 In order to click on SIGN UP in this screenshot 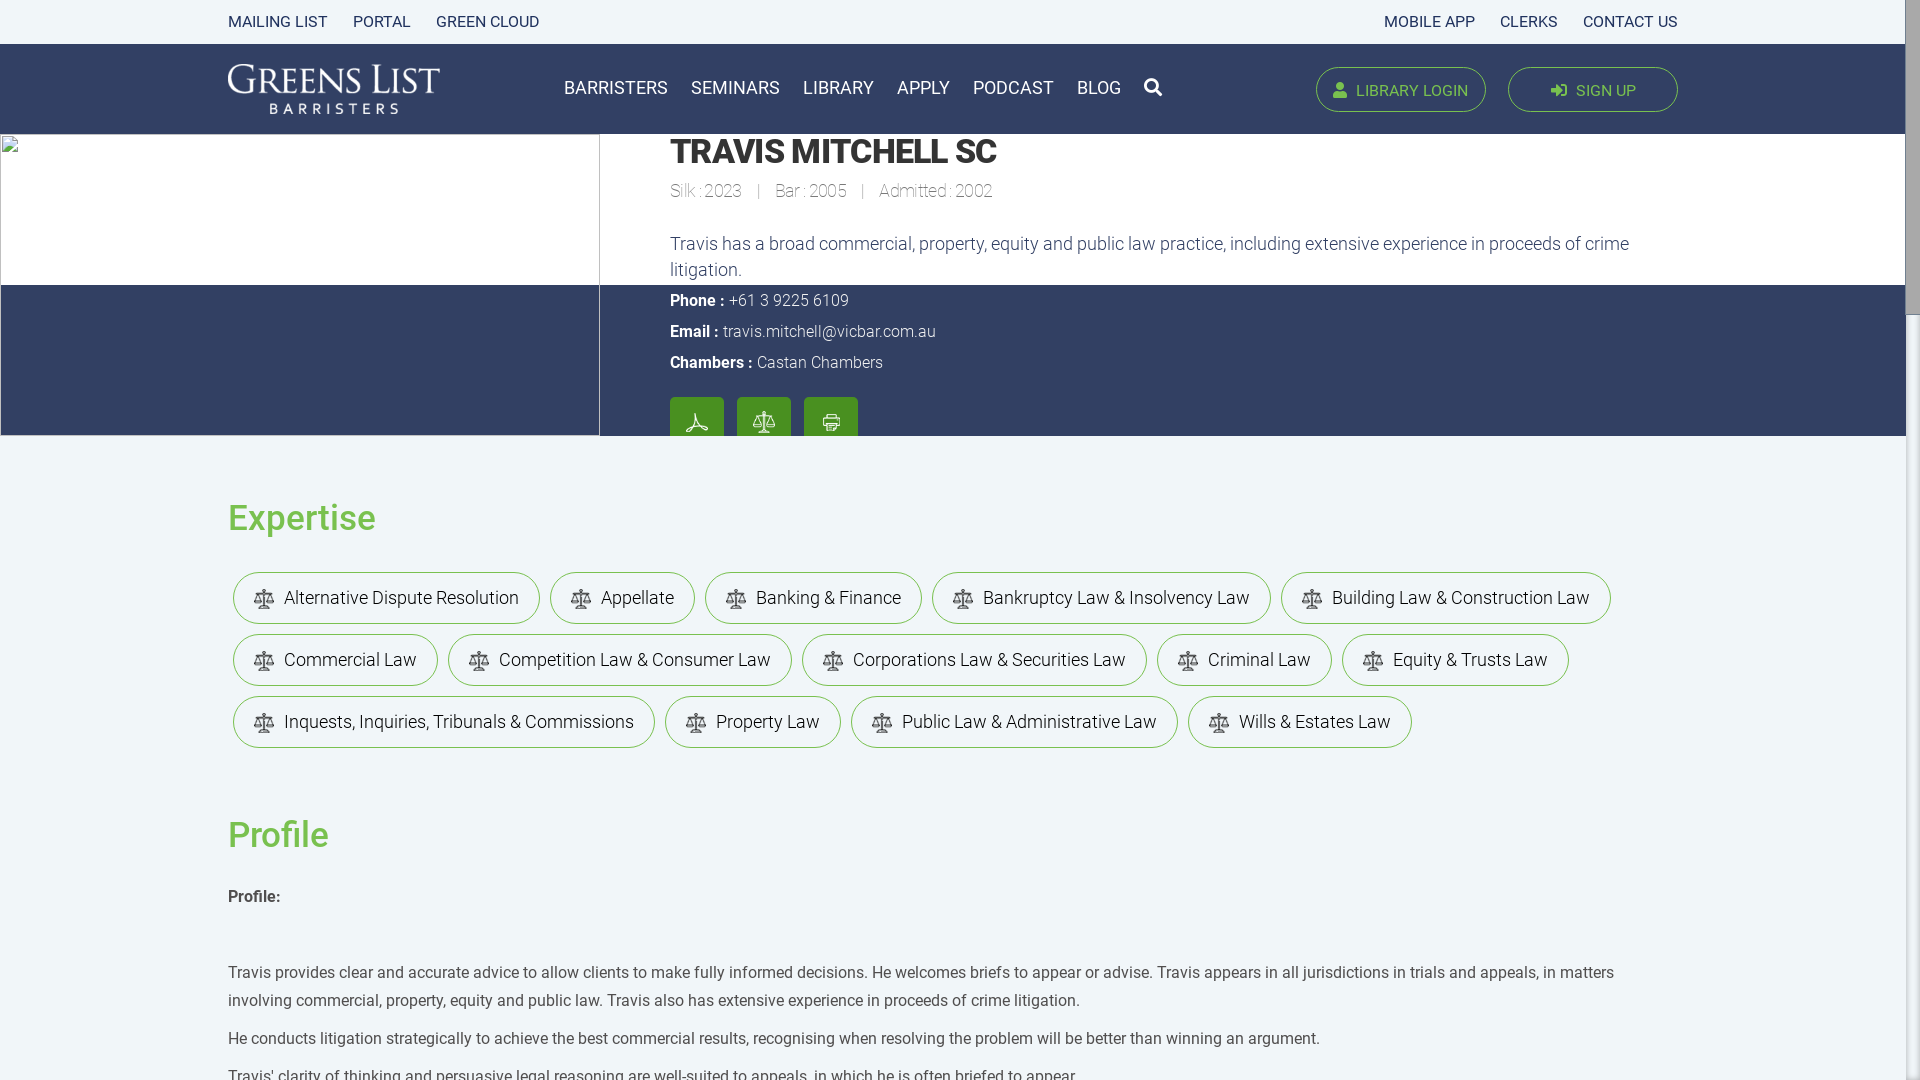, I will do `click(1593, 88)`.